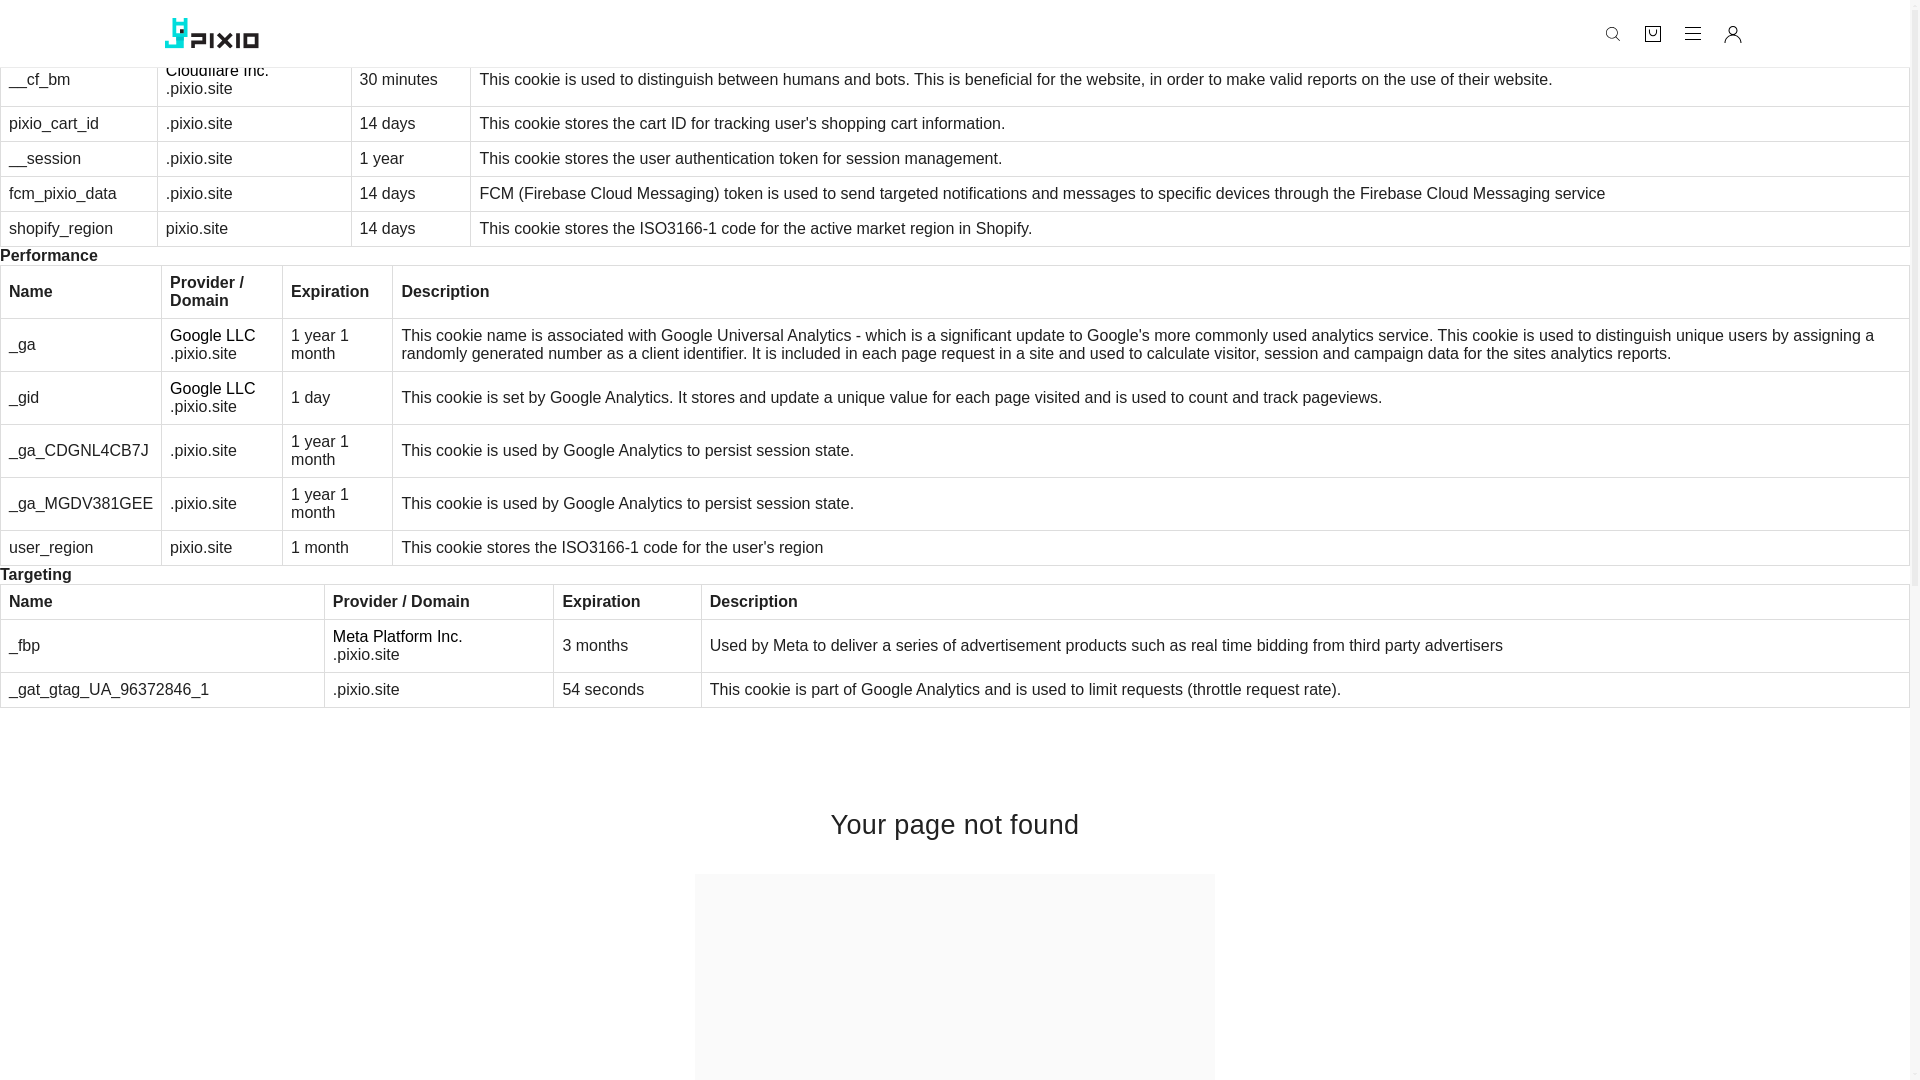 Image resolution: width=1920 pixels, height=1080 pixels. I want to click on Google LLC, so click(212, 336).